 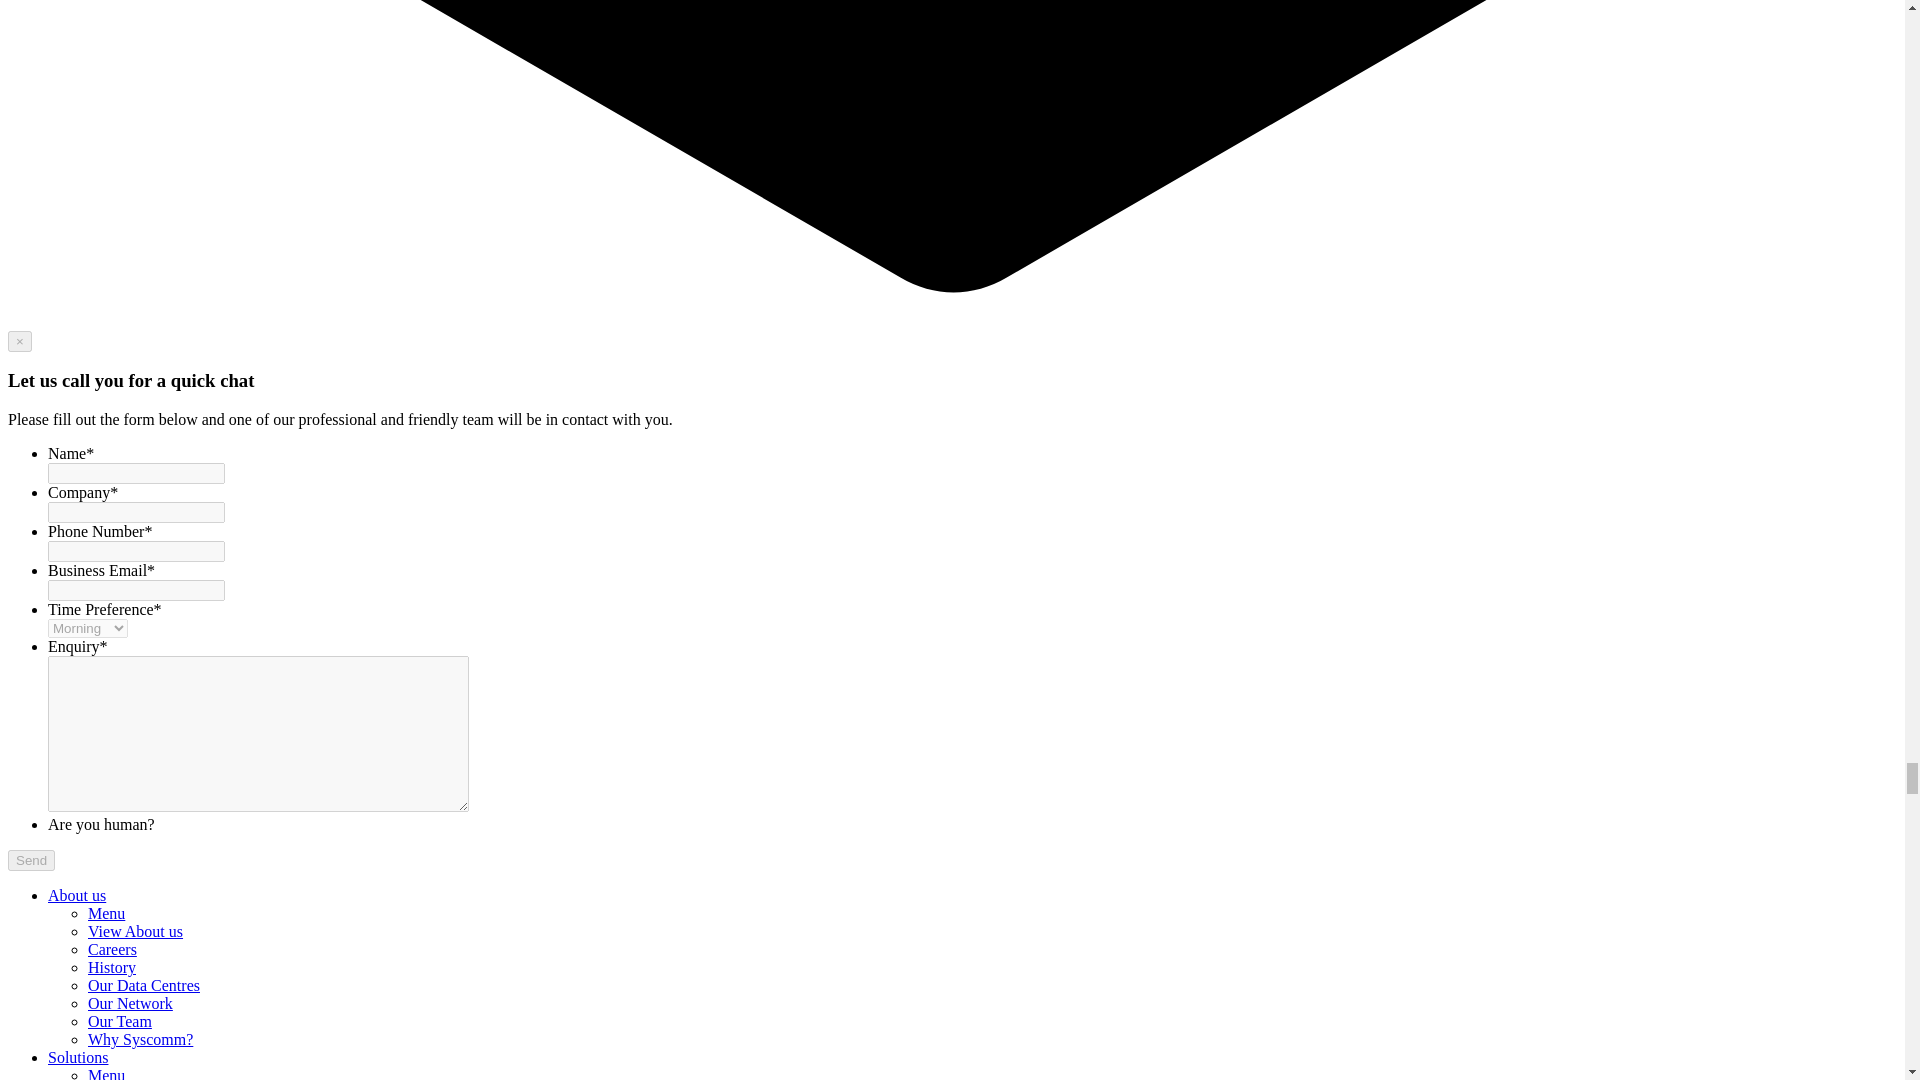 What do you see at coordinates (135, 931) in the screenshot?
I see `View About us` at bounding box center [135, 931].